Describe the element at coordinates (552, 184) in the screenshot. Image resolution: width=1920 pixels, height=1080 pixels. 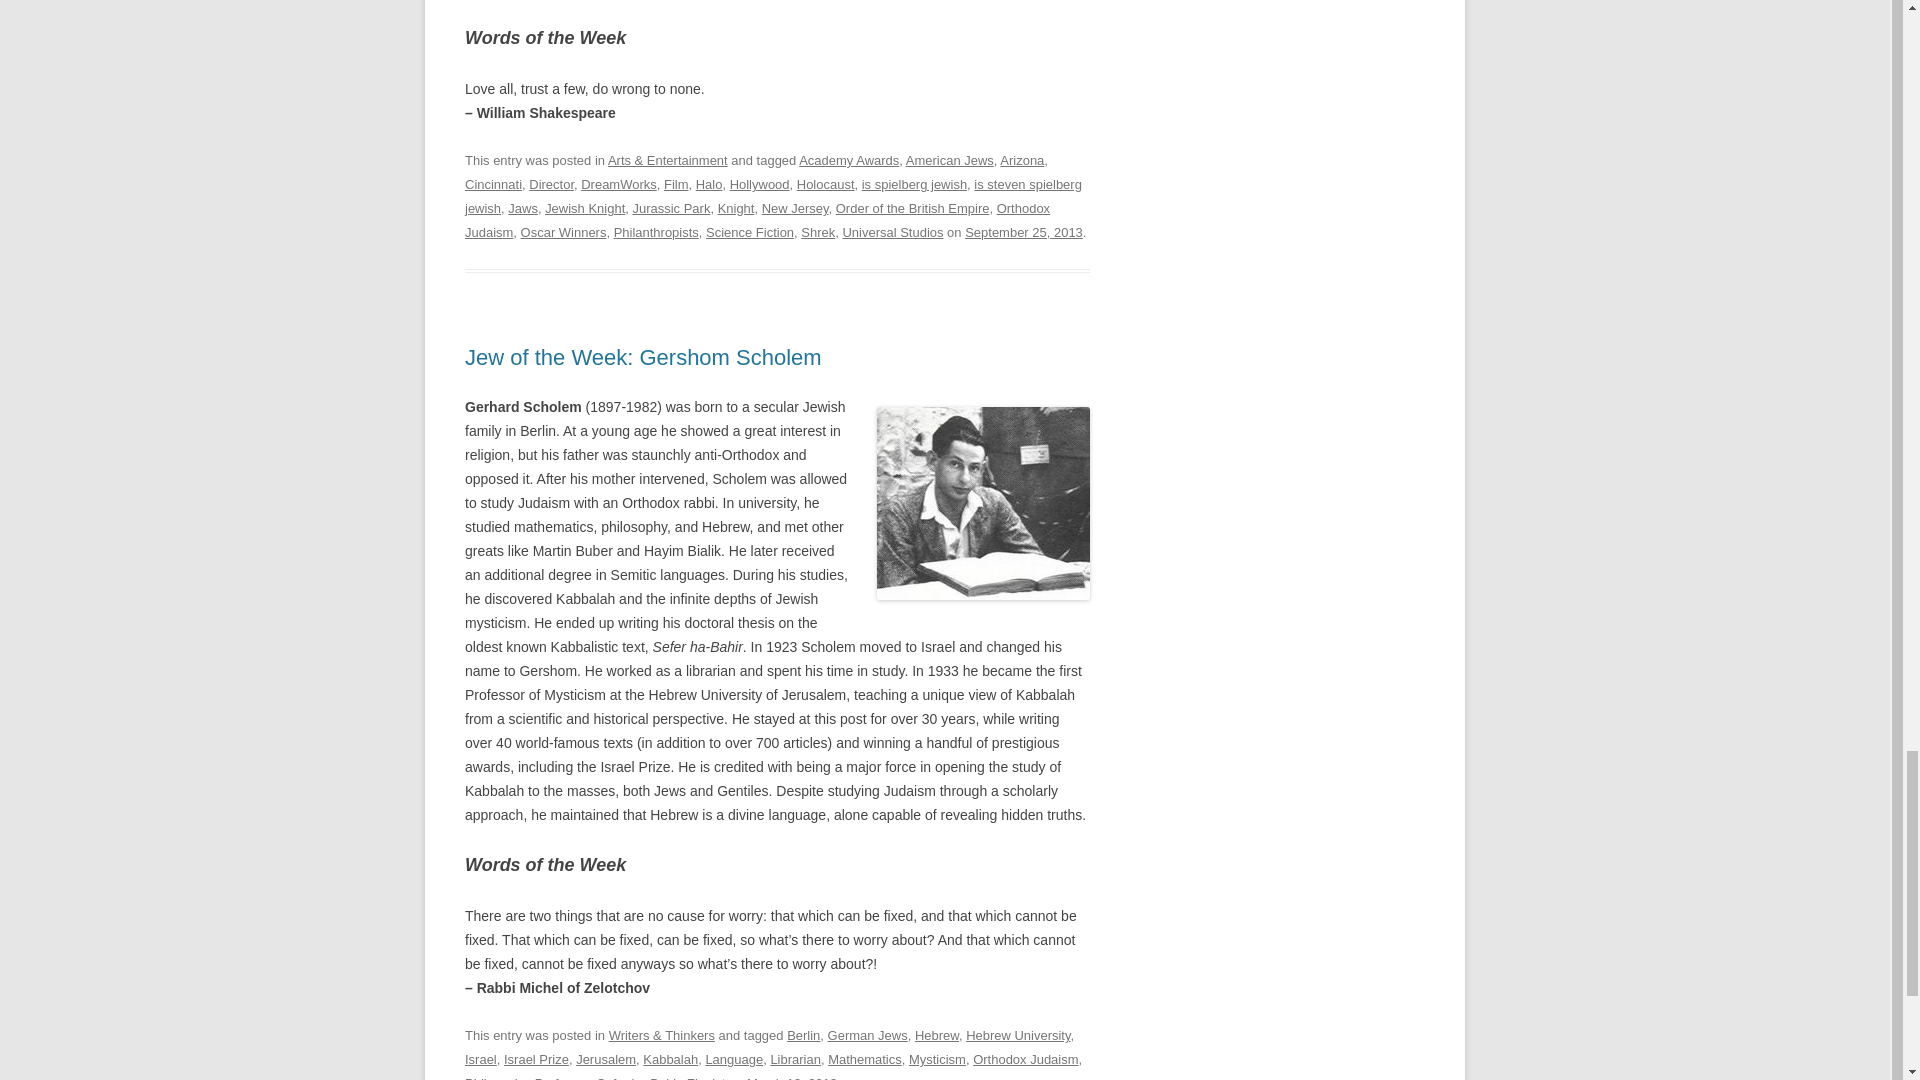
I see `Director` at that location.